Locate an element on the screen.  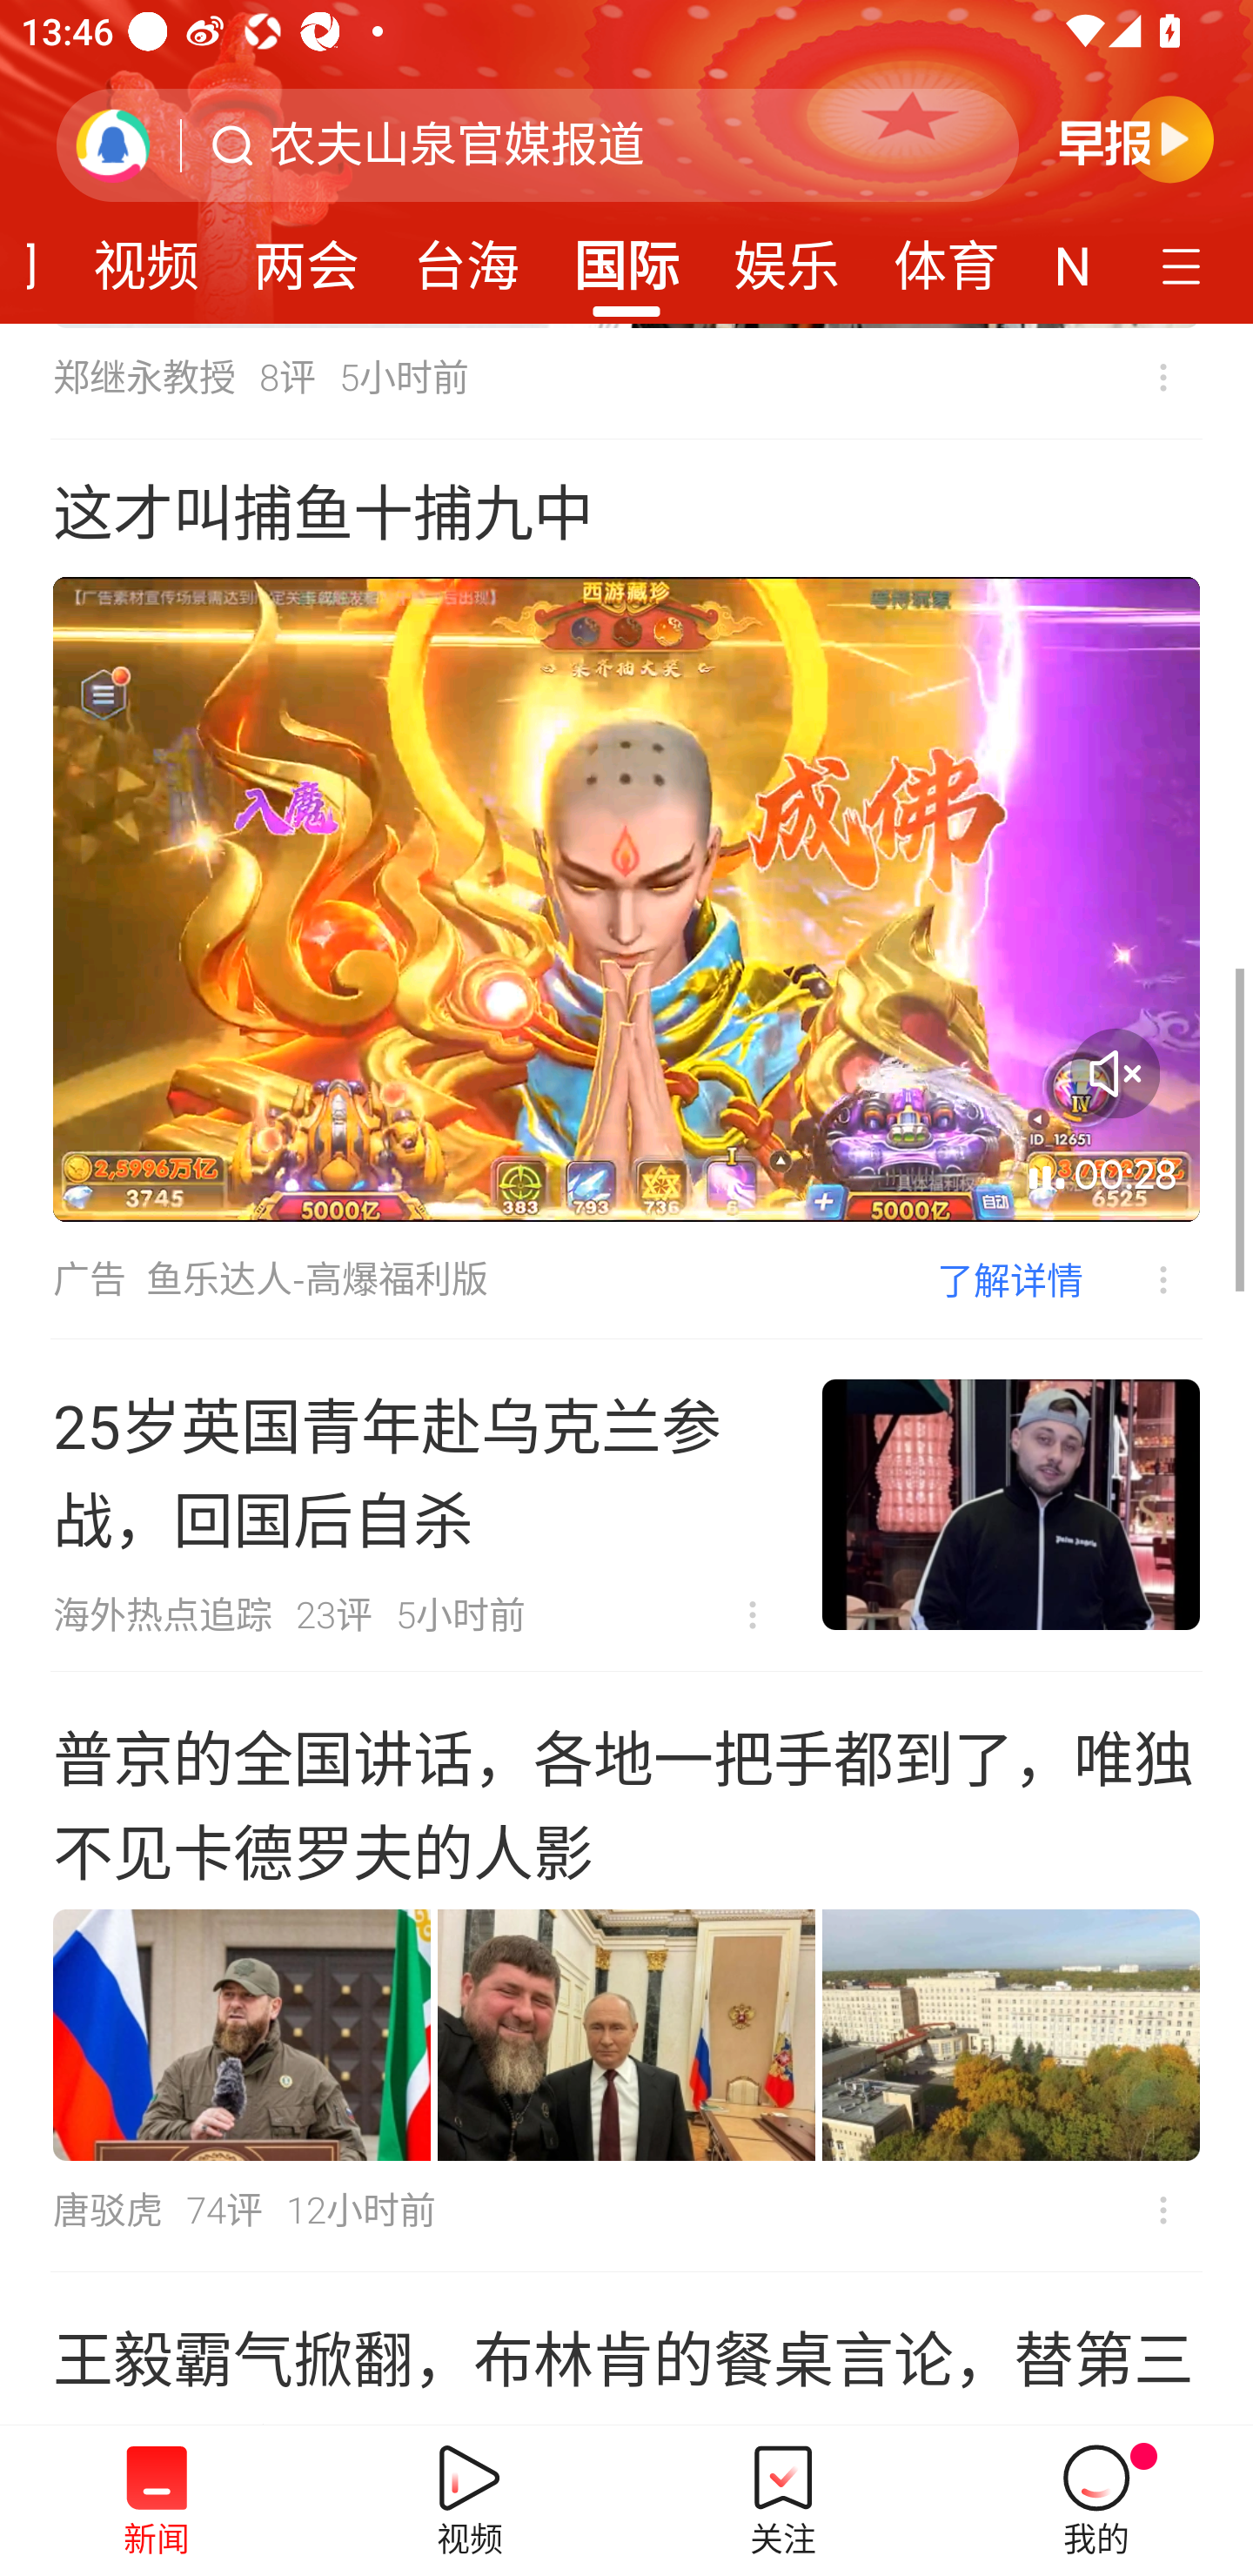
 定制频道 is located at coordinates (1185, 264).